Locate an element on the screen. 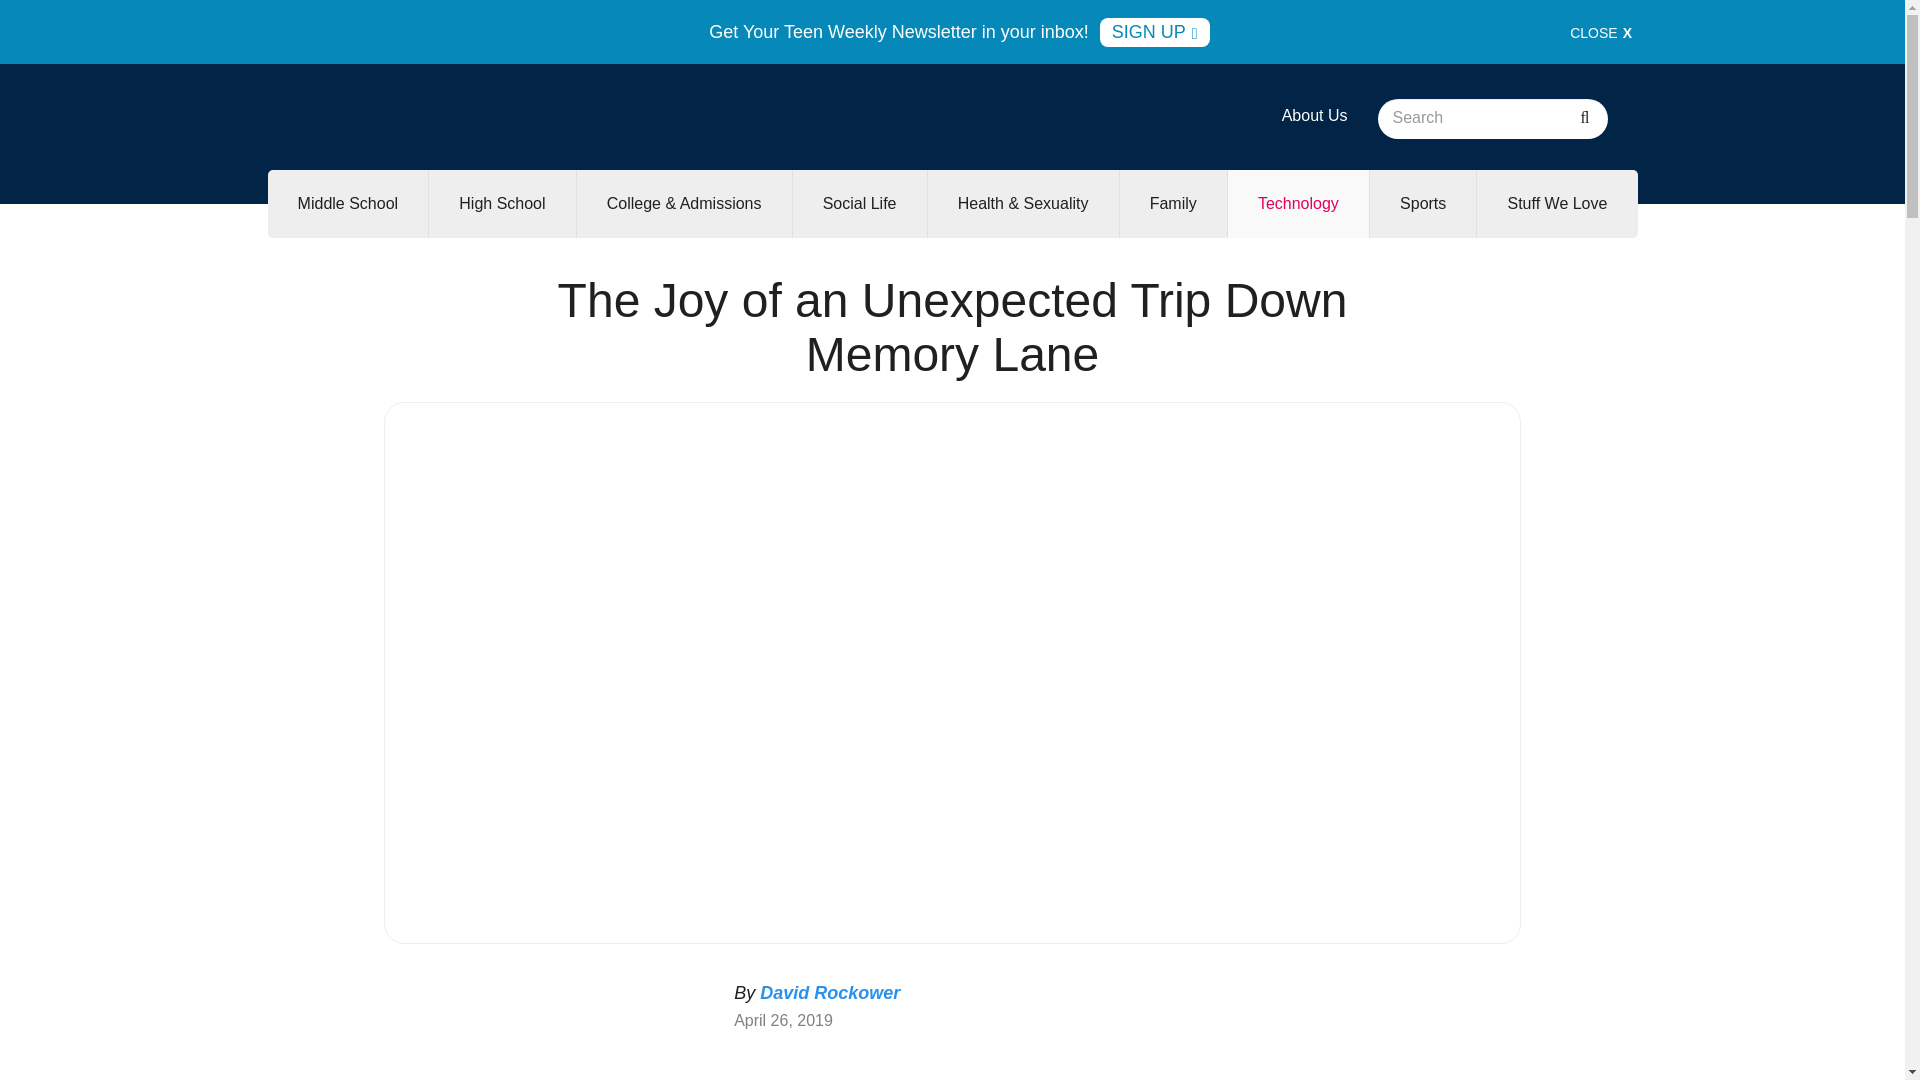 The image size is (1920, 1080). Stuff We Love is located at coordinates (1556, 203).